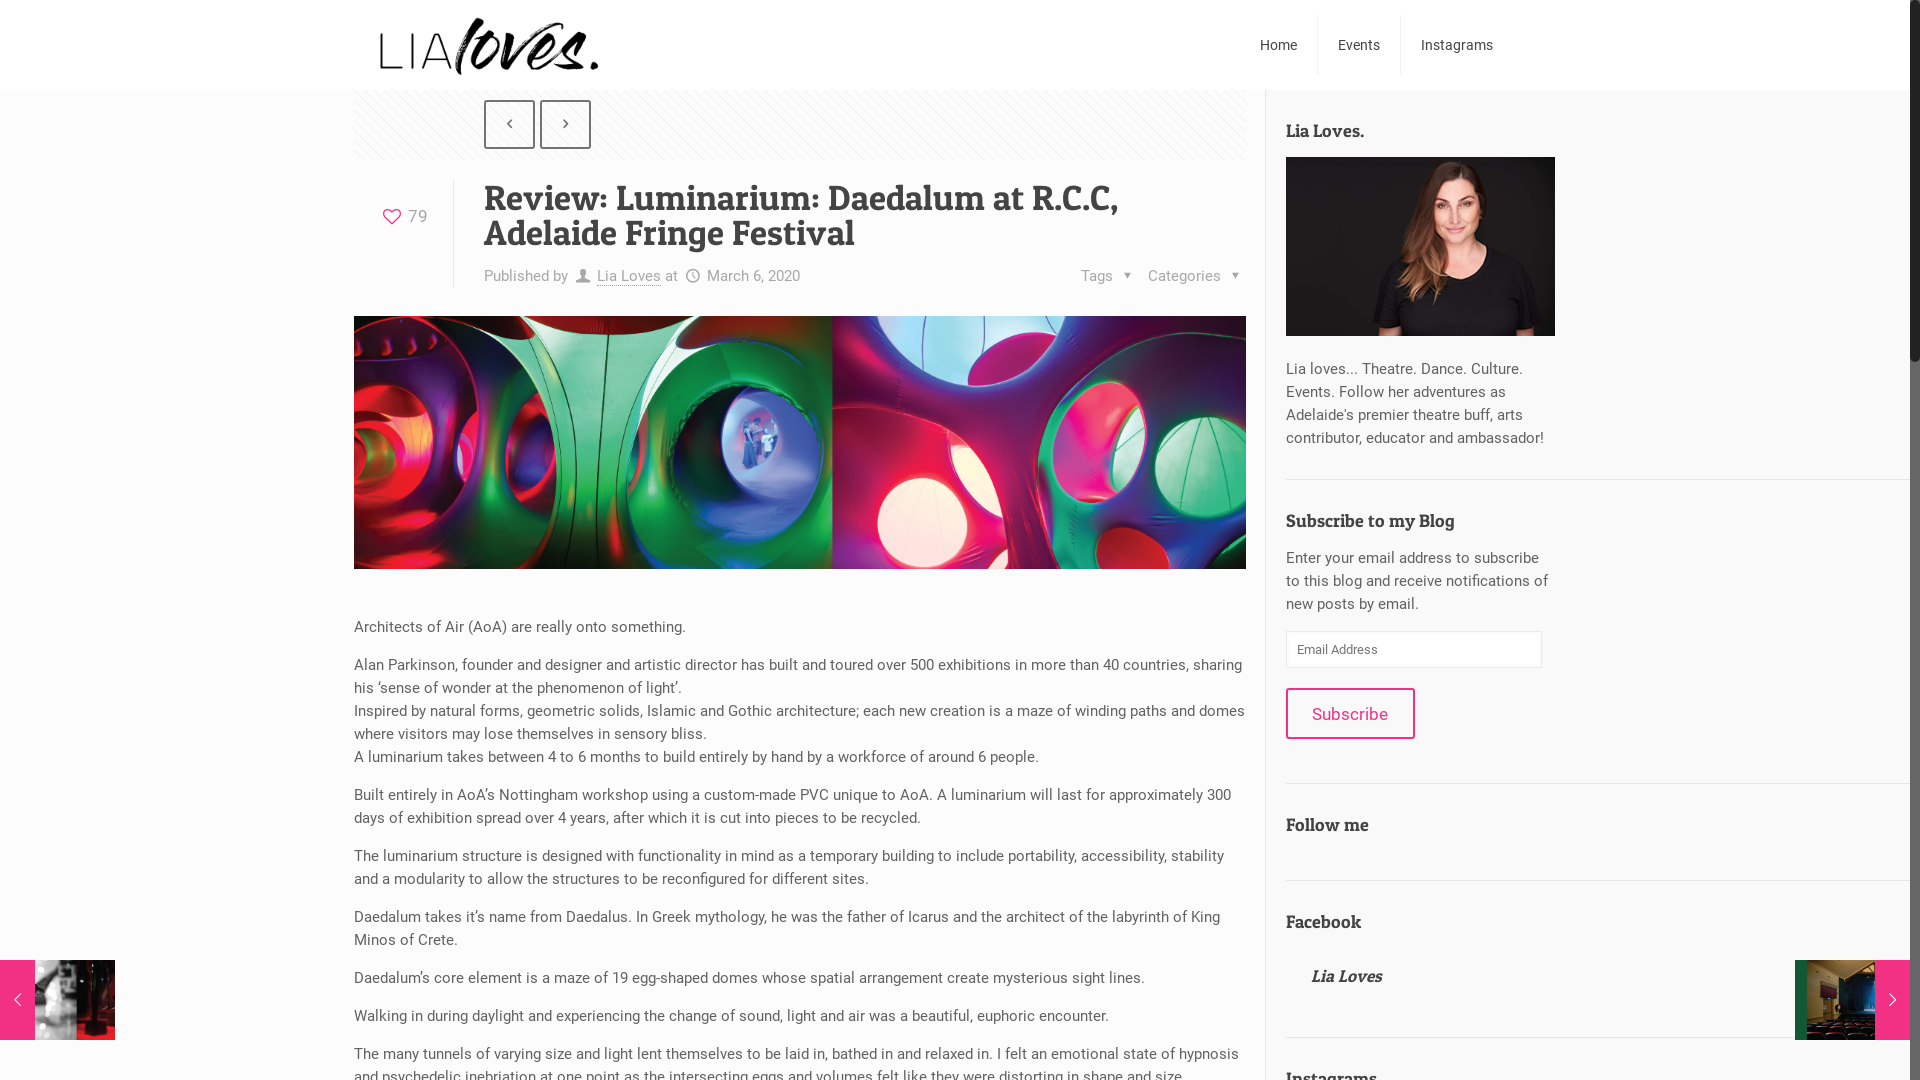 This screenshot has width=1920, height=1080. What do you see at coordinates (404, 216) in the screenshot?
I see `79` at bounding box center [404, 216].